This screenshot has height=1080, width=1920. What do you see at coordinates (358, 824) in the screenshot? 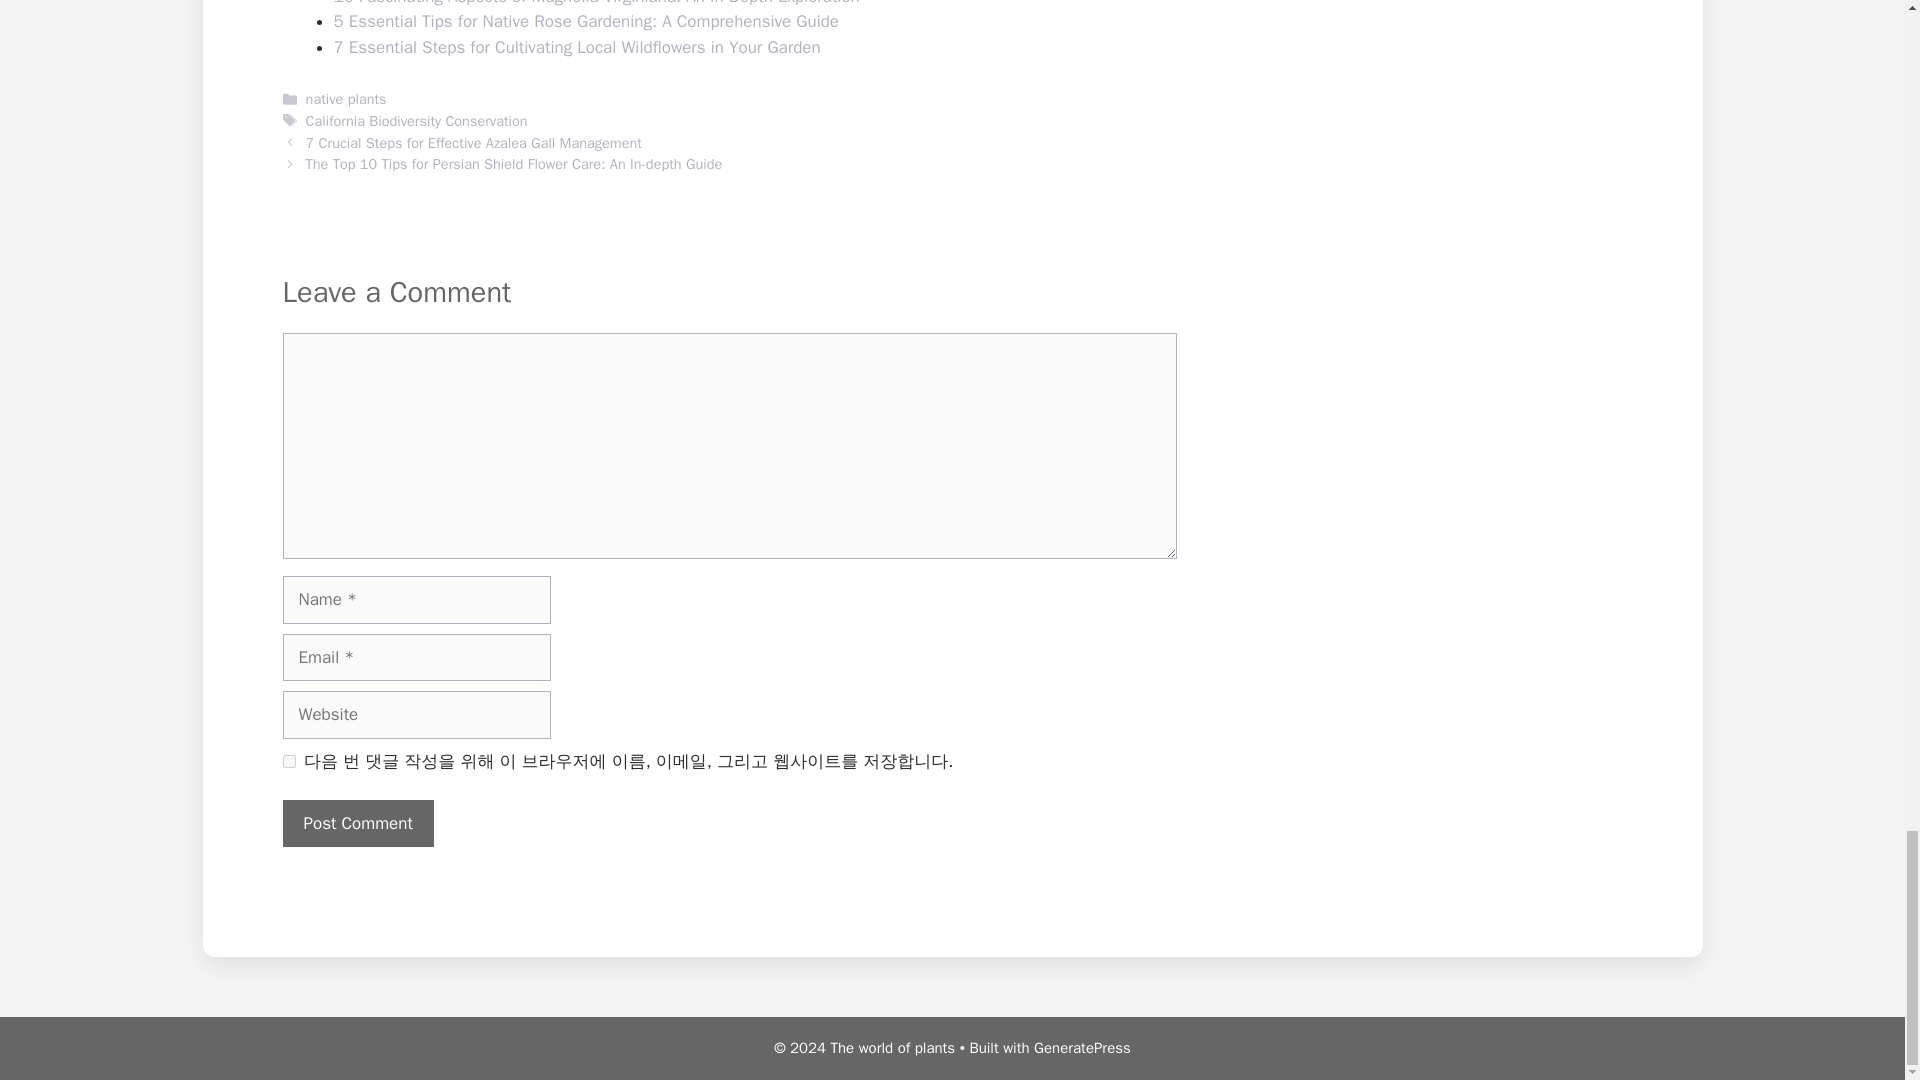
I see `Post Comment` at bounding box center [358, 824].